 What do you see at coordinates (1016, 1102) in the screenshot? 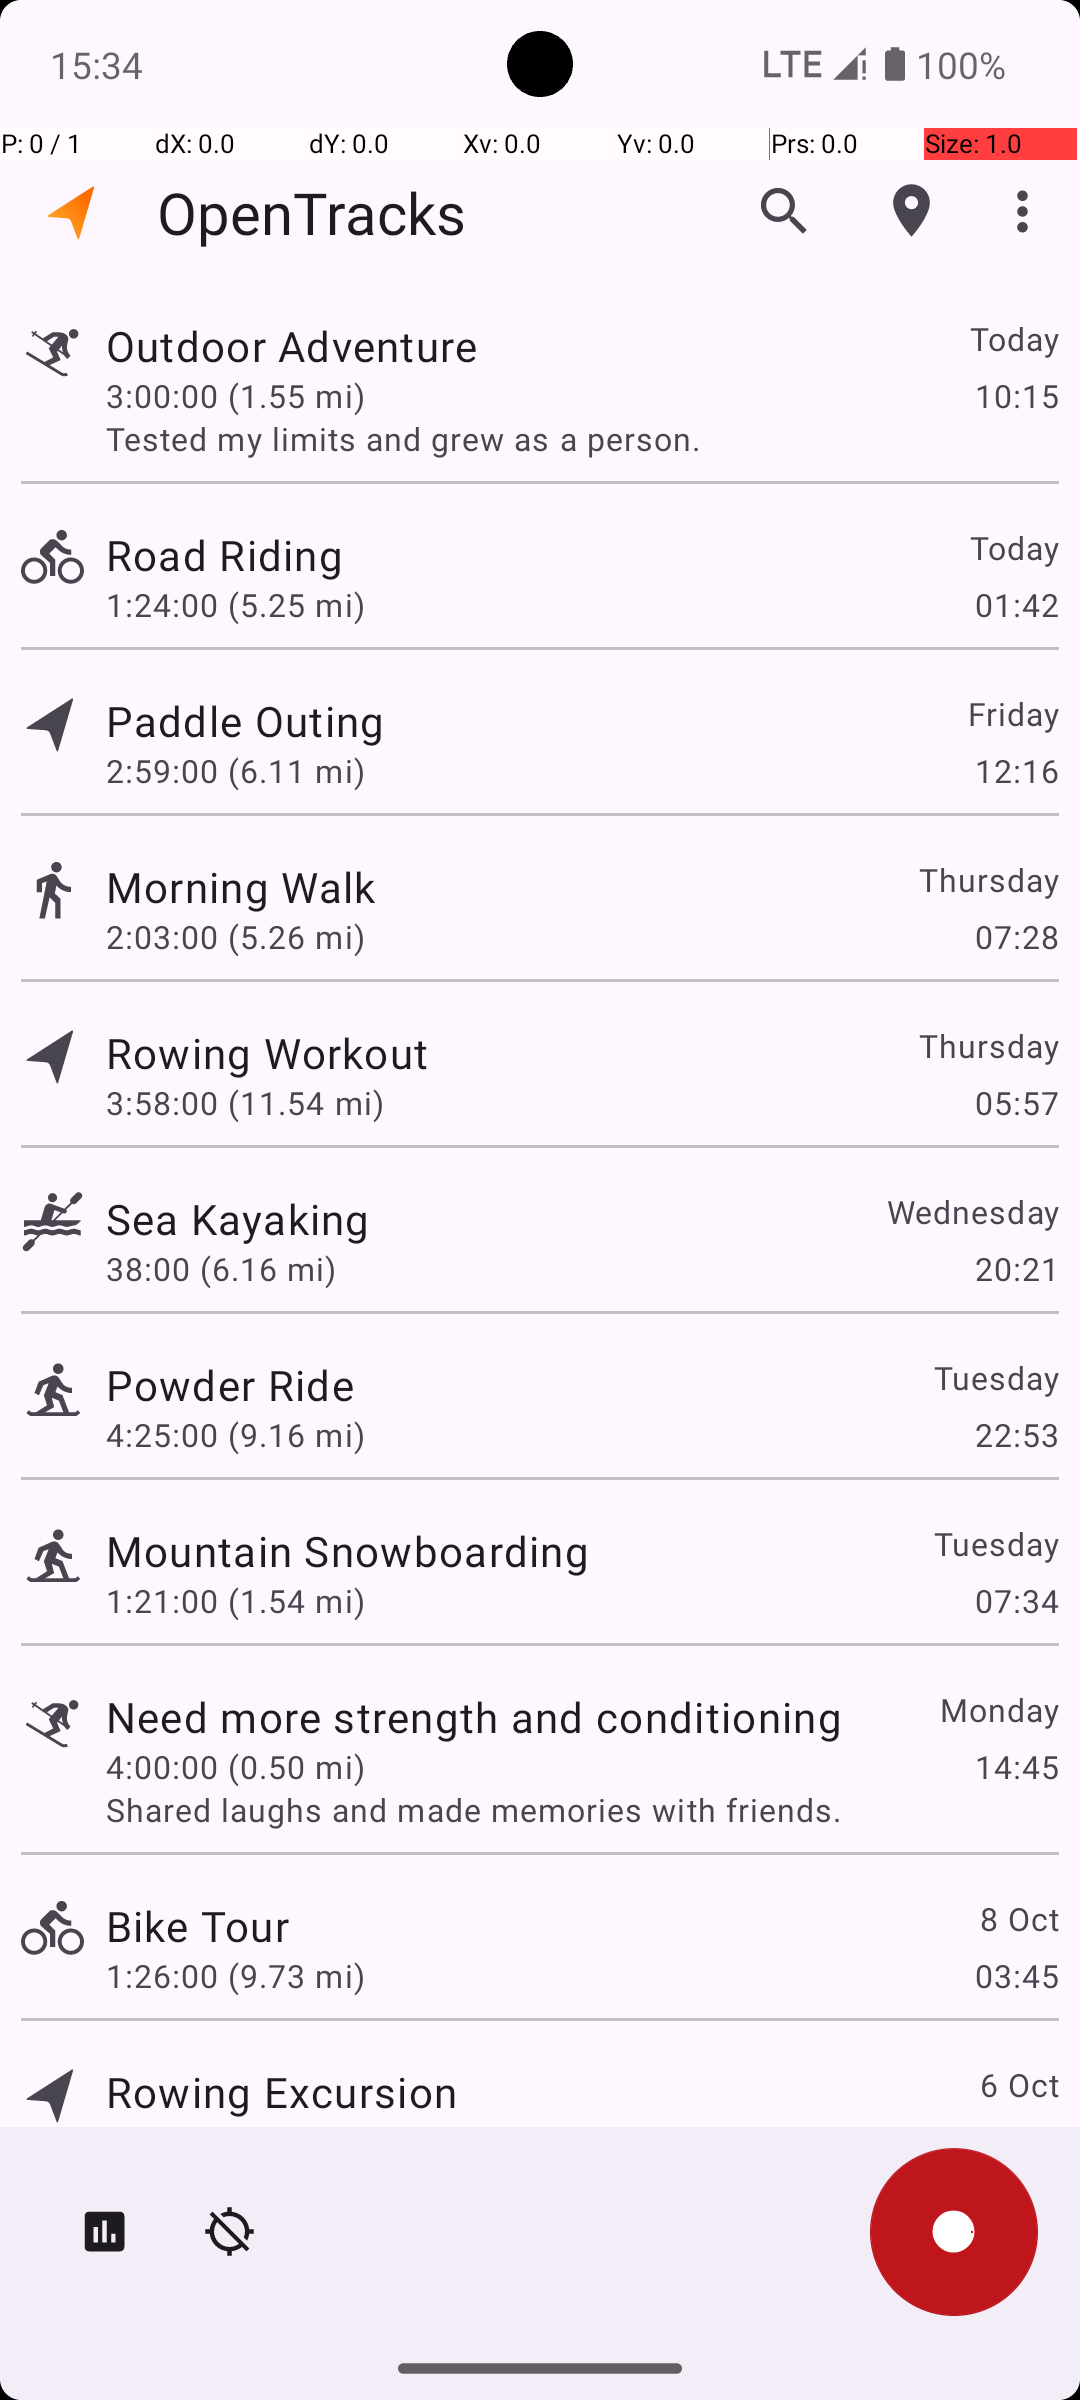
I see `05:57` at bounding box center [1016, 1102].